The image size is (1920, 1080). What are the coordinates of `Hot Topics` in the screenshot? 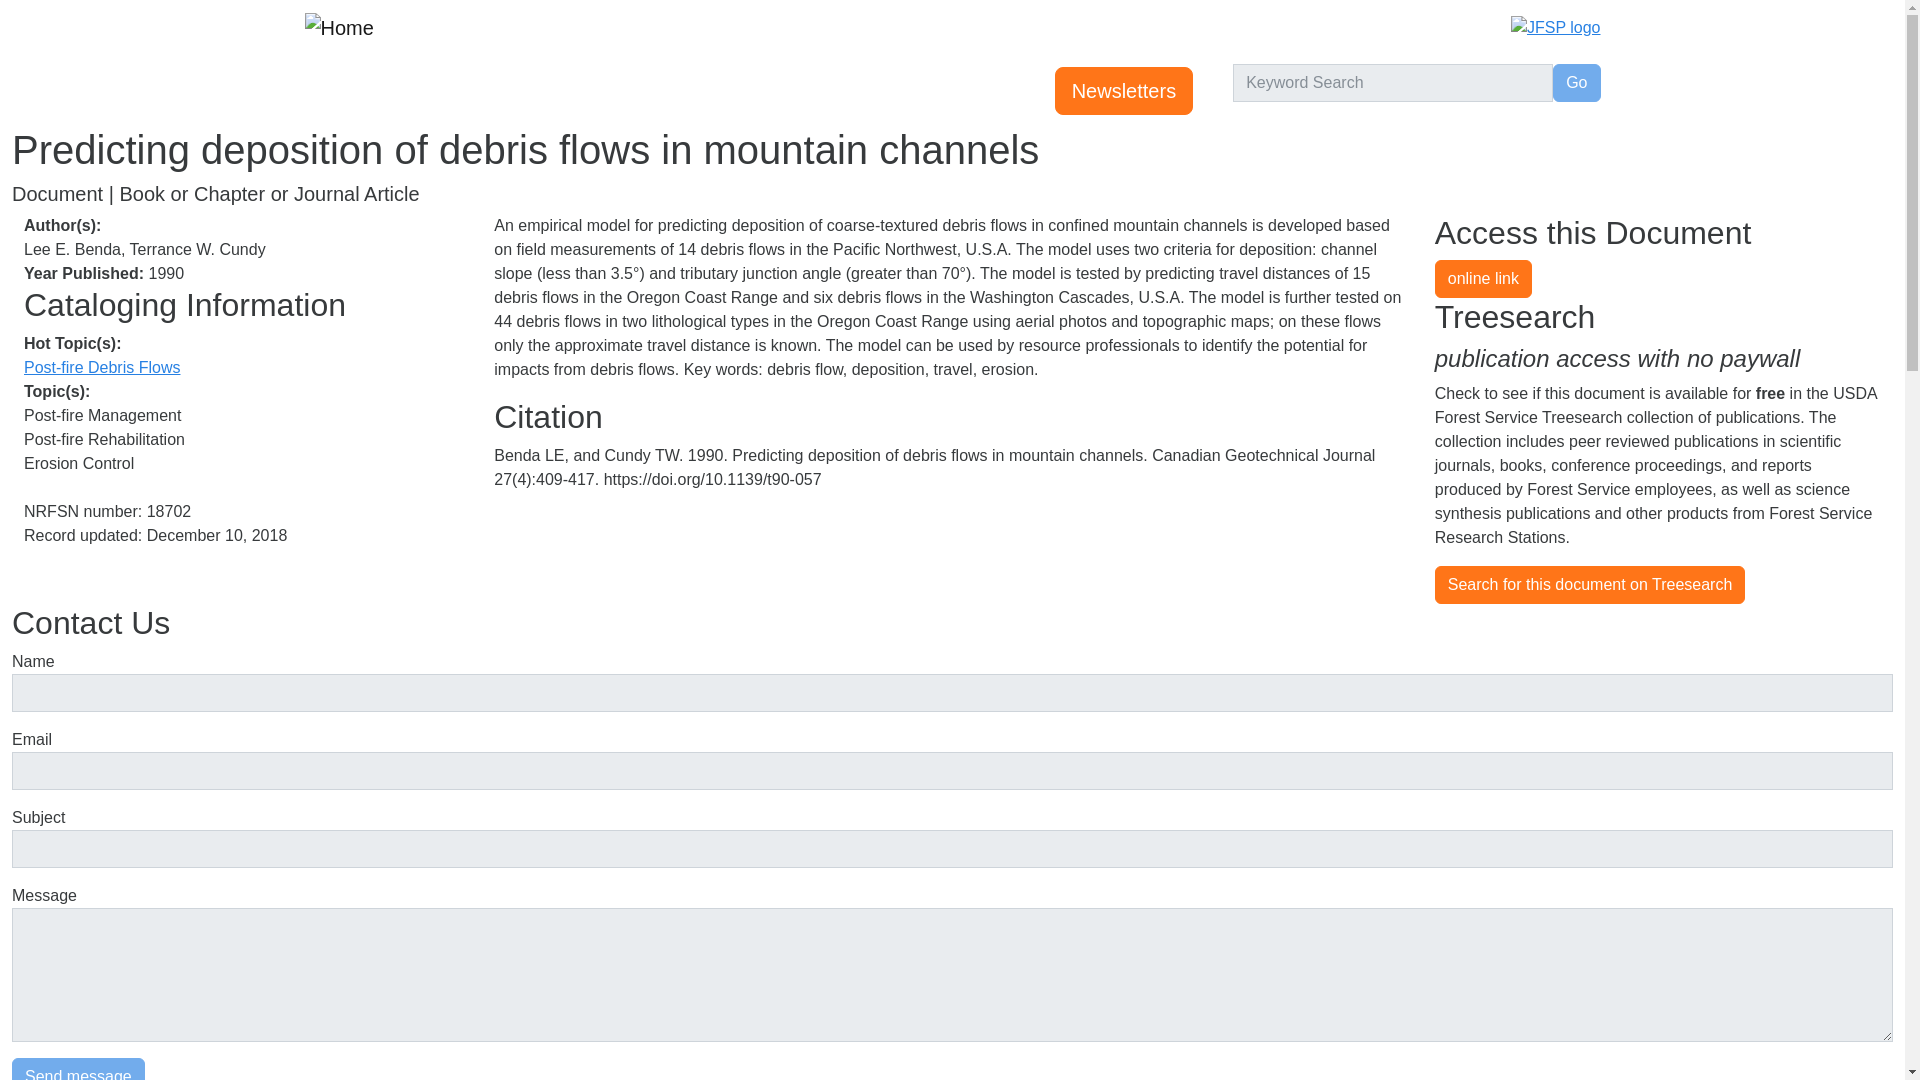 It's located at (661, 91).